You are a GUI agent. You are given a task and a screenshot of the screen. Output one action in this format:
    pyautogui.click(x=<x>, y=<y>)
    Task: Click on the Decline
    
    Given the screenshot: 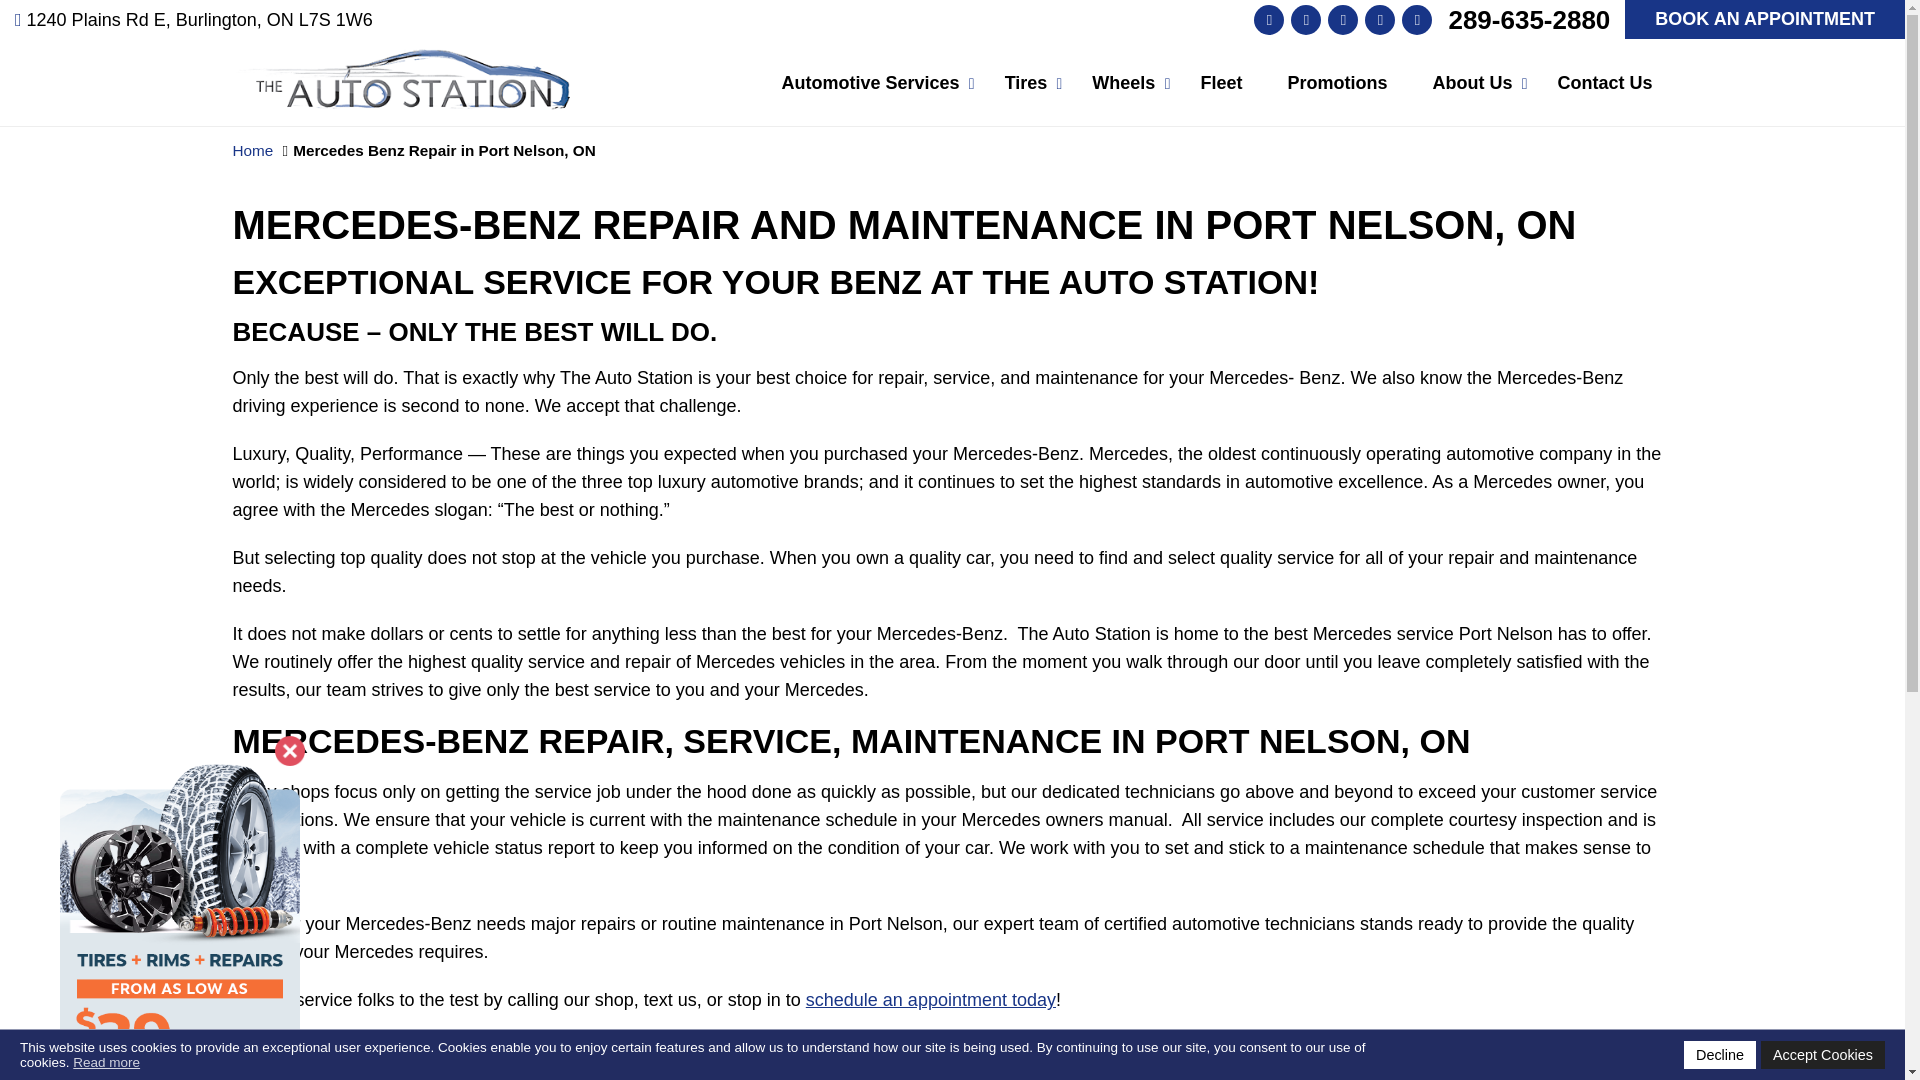 What is the action you would take?
    pyautogui.click(x=1720, y=1055)
    